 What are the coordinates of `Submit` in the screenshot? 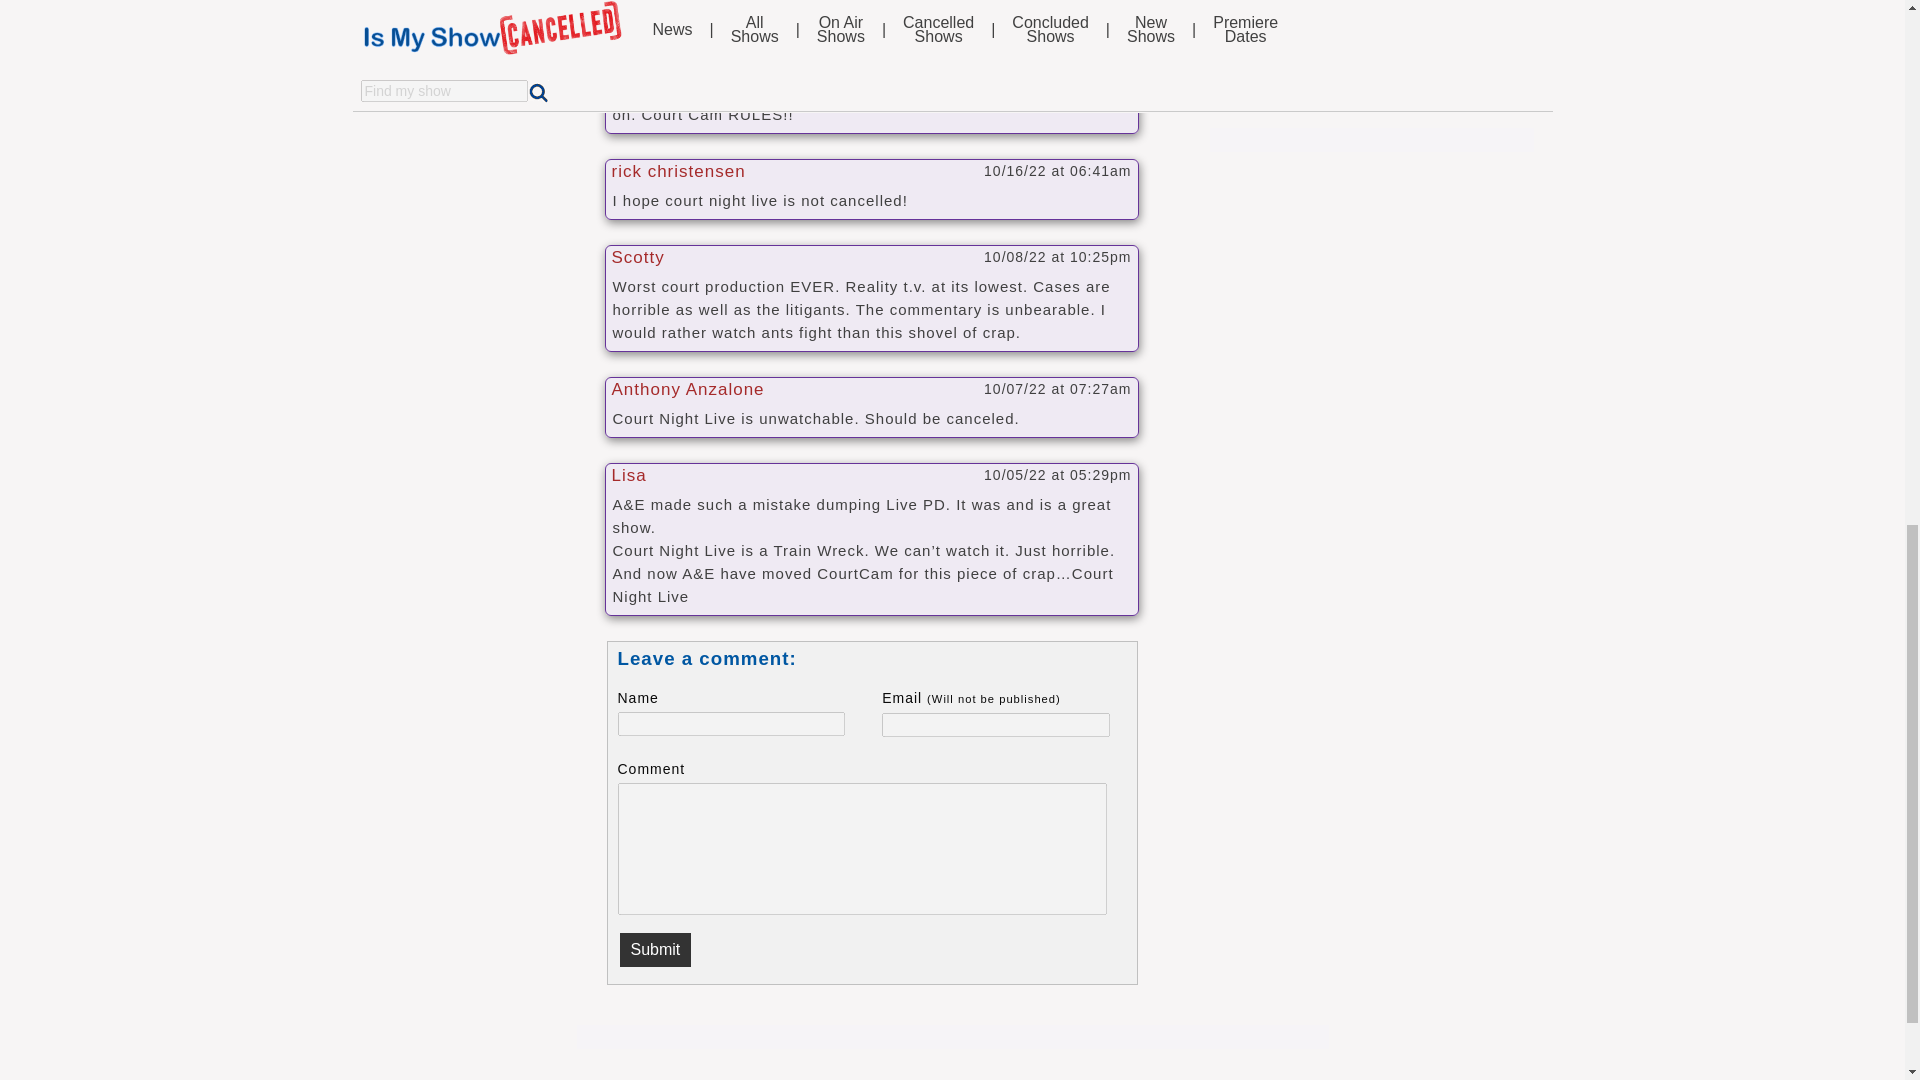 It's located at (656, 950).